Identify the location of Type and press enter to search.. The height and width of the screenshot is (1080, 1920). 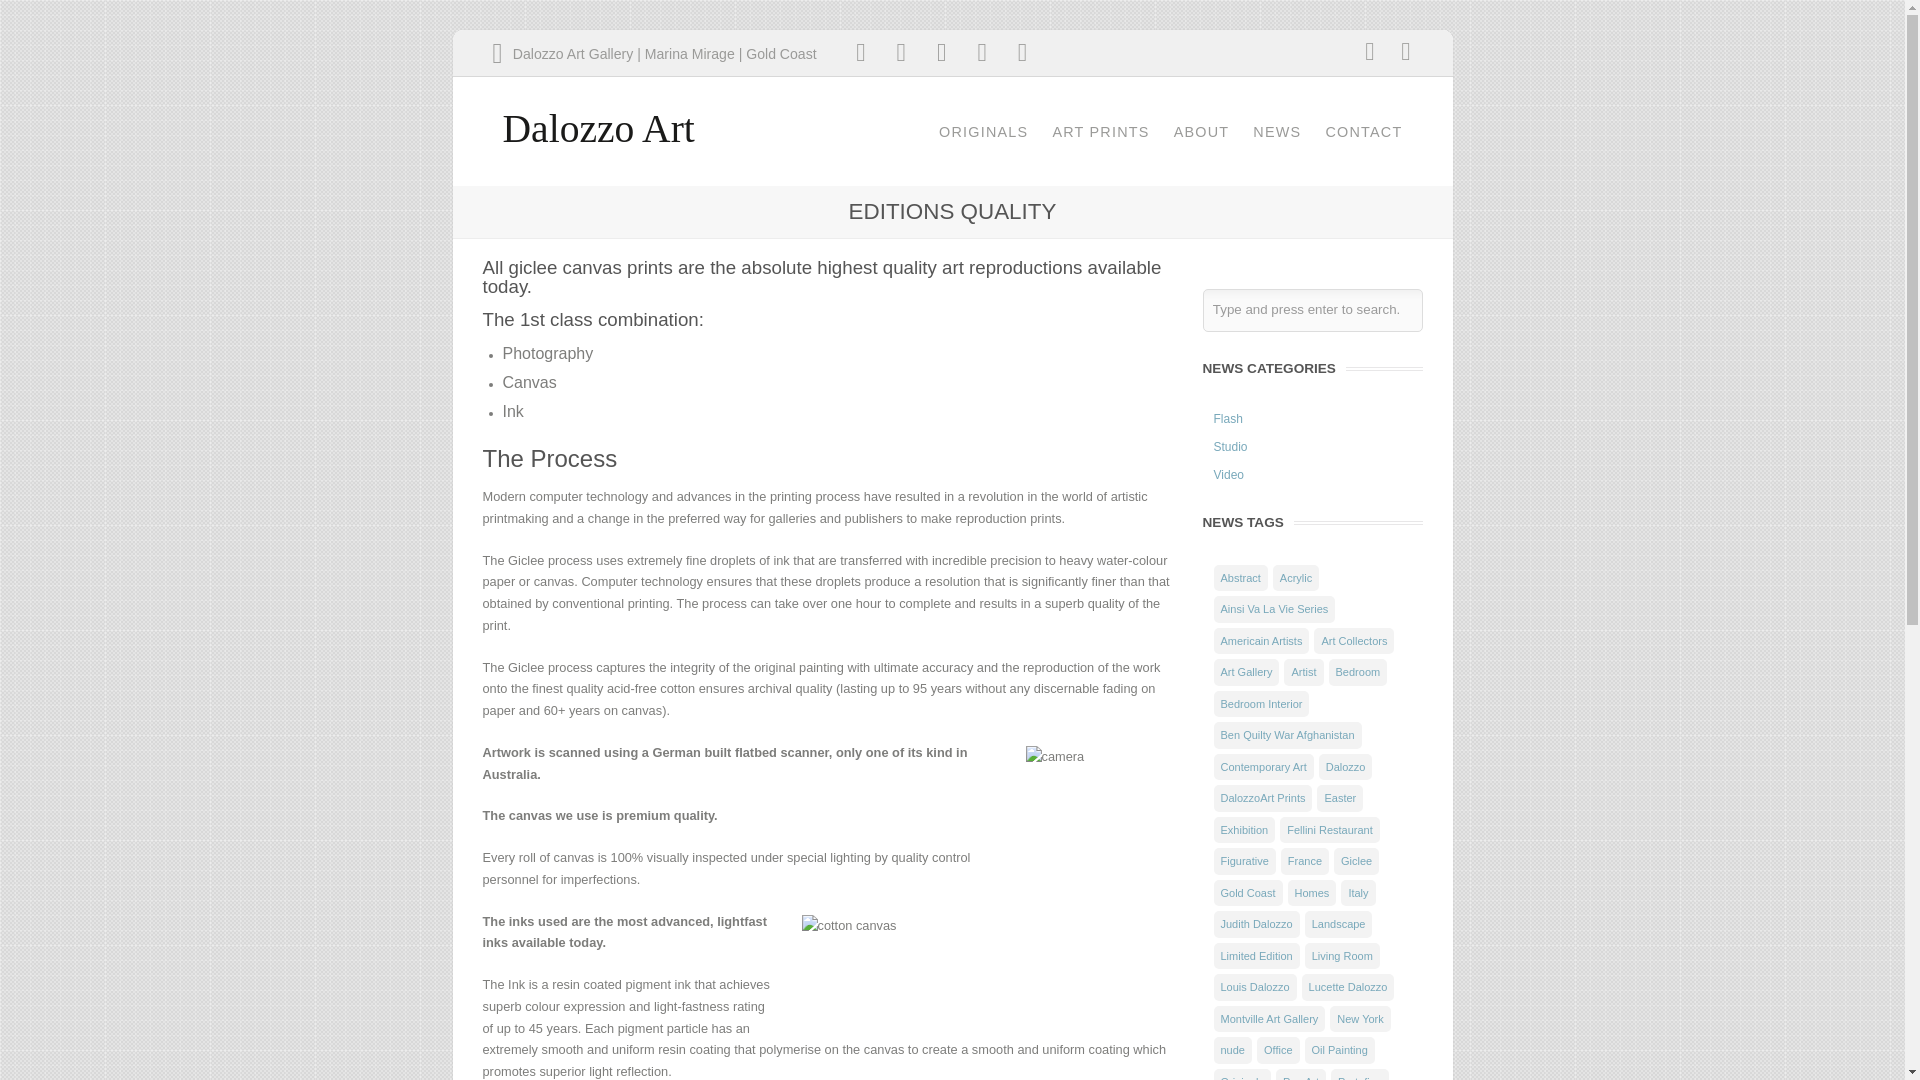
(1312, 310).